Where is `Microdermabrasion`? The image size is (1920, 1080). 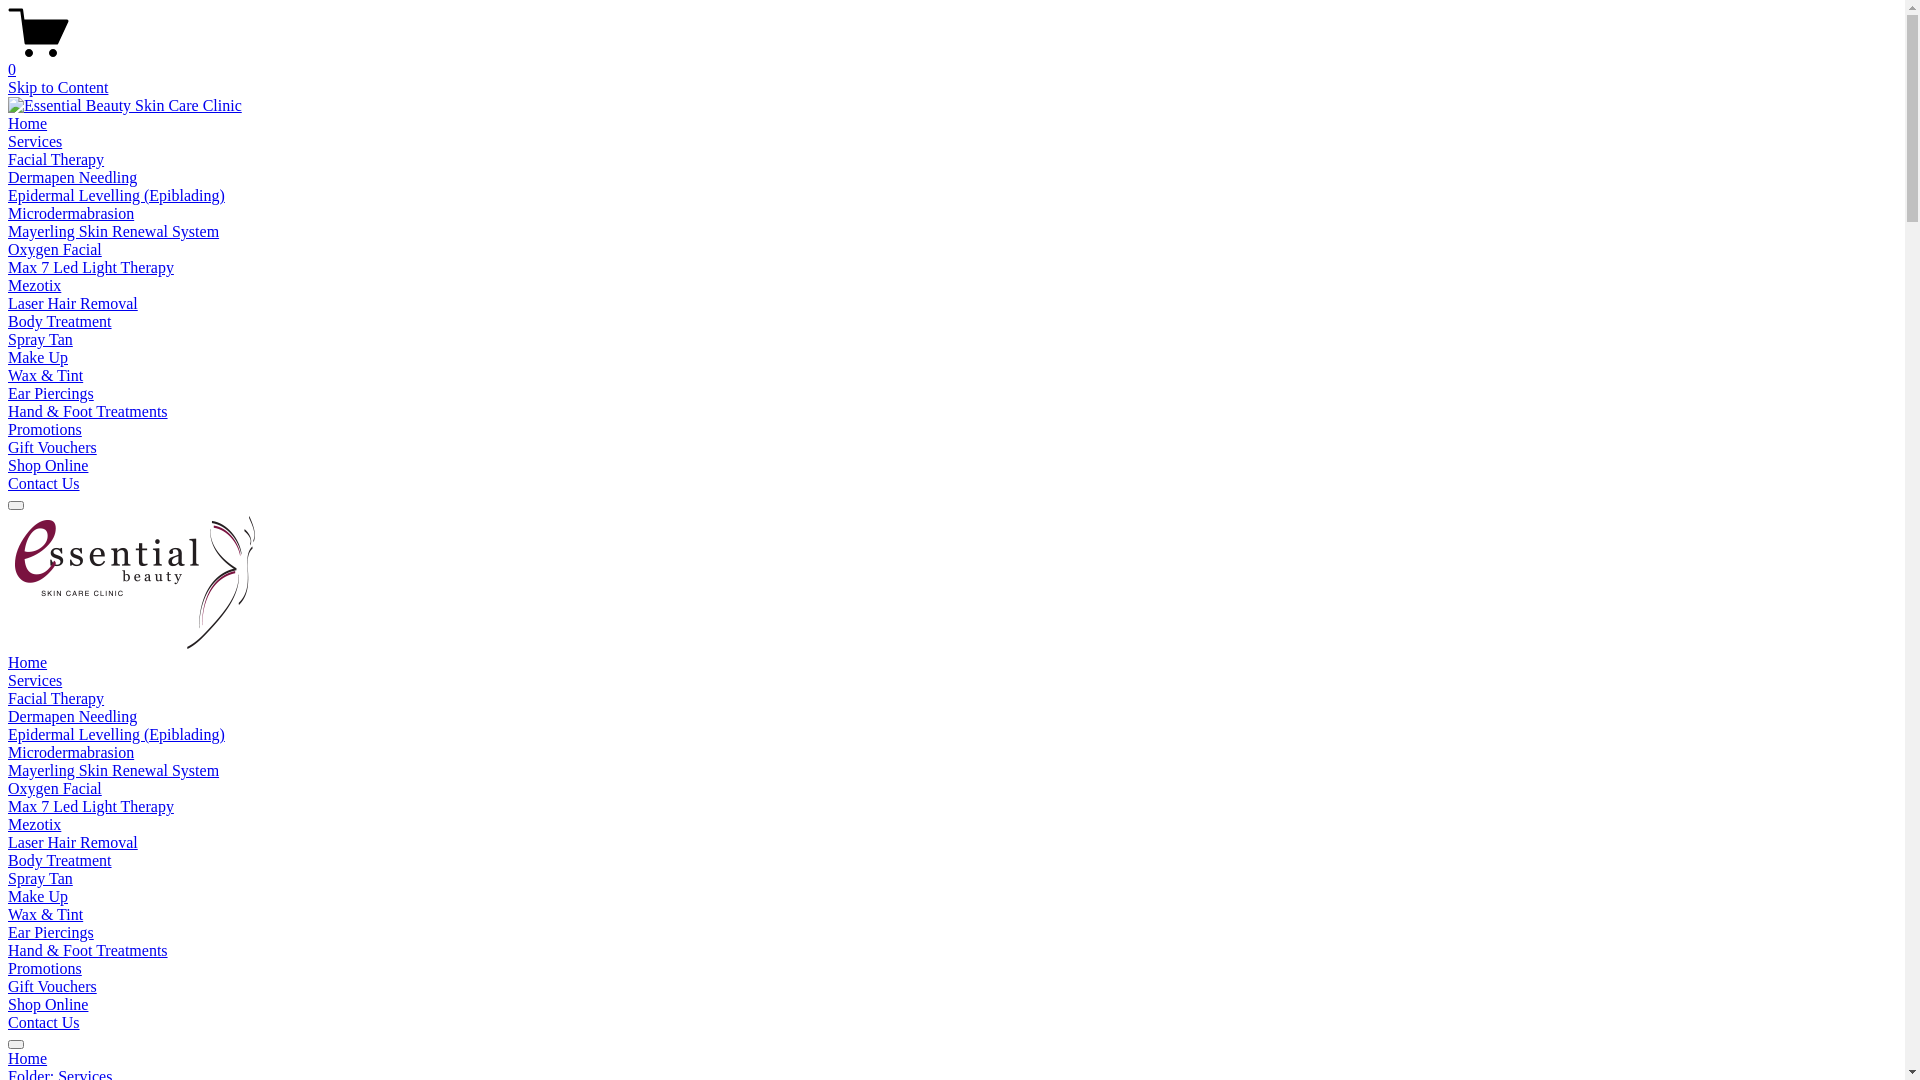 Microdermabrasion is located at coordinates (71, 214).